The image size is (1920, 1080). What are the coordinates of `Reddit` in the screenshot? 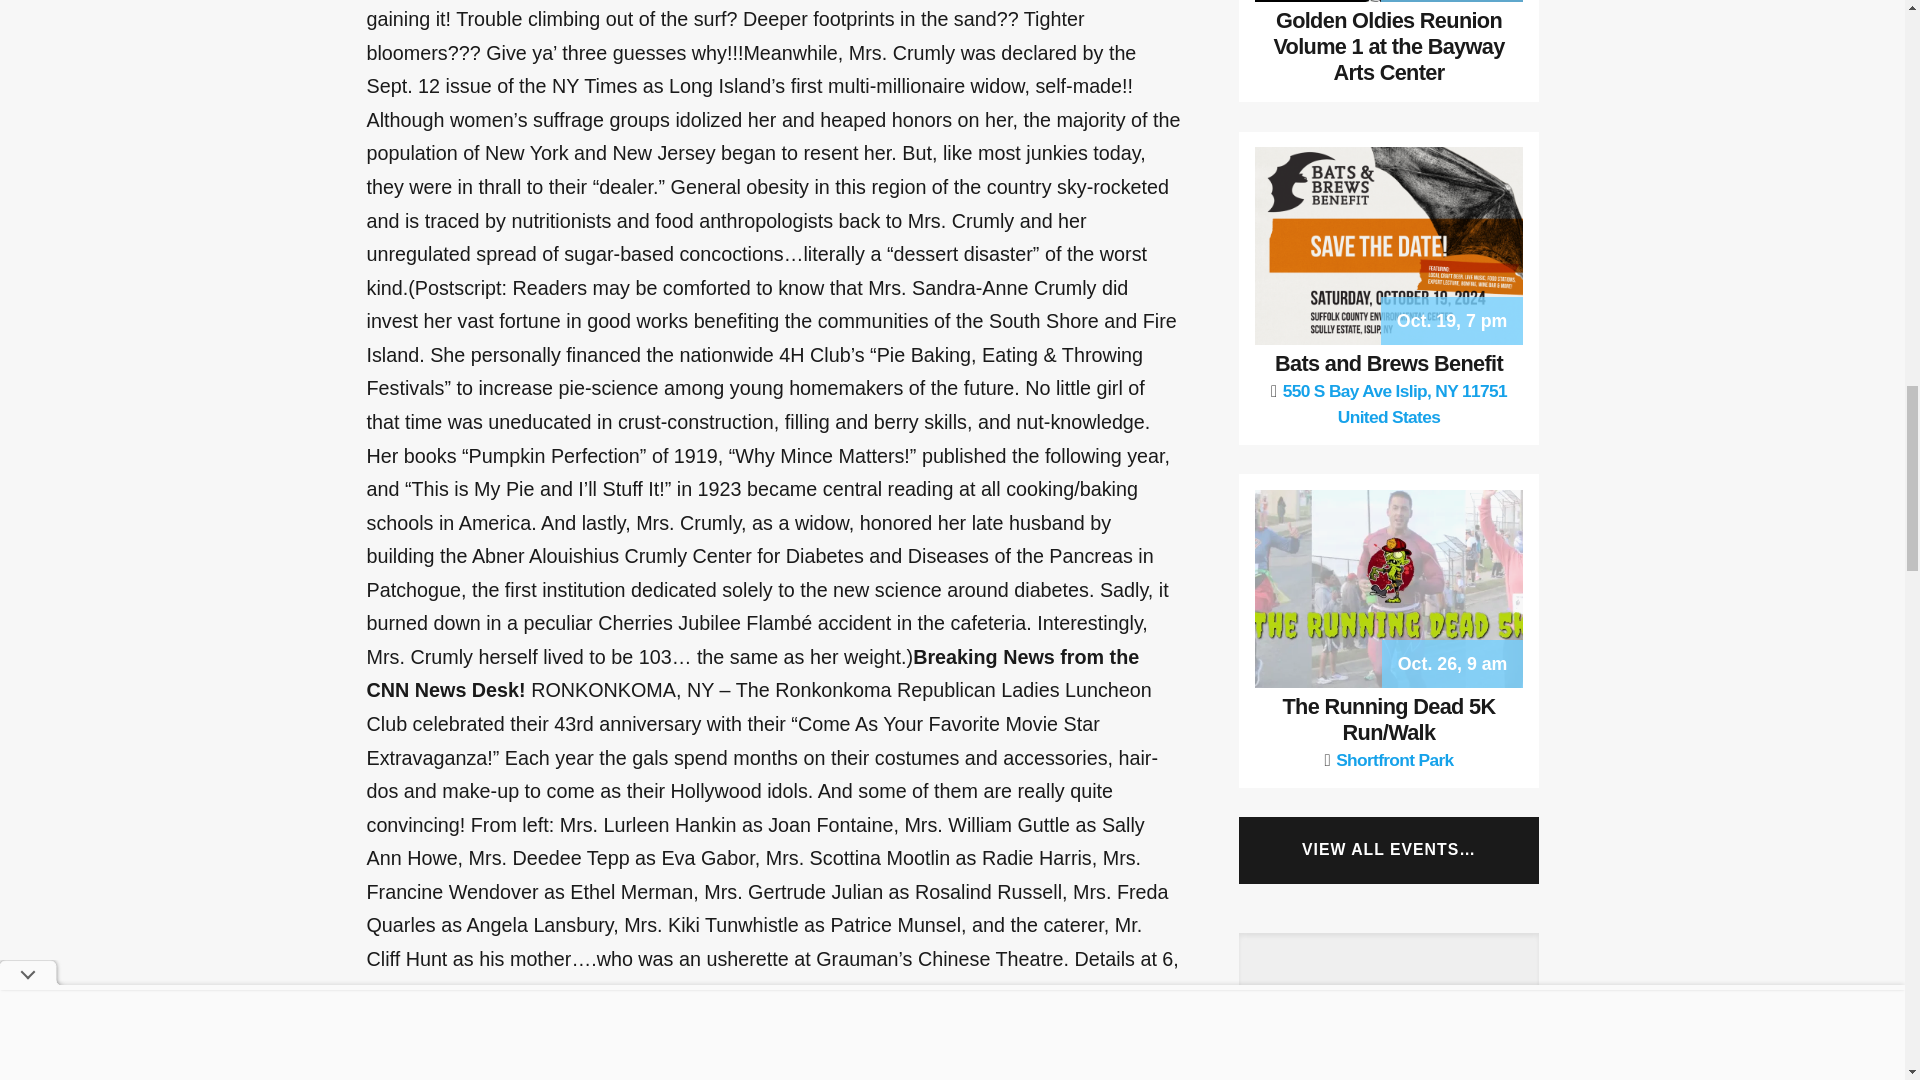 It's located at (465, 1048).